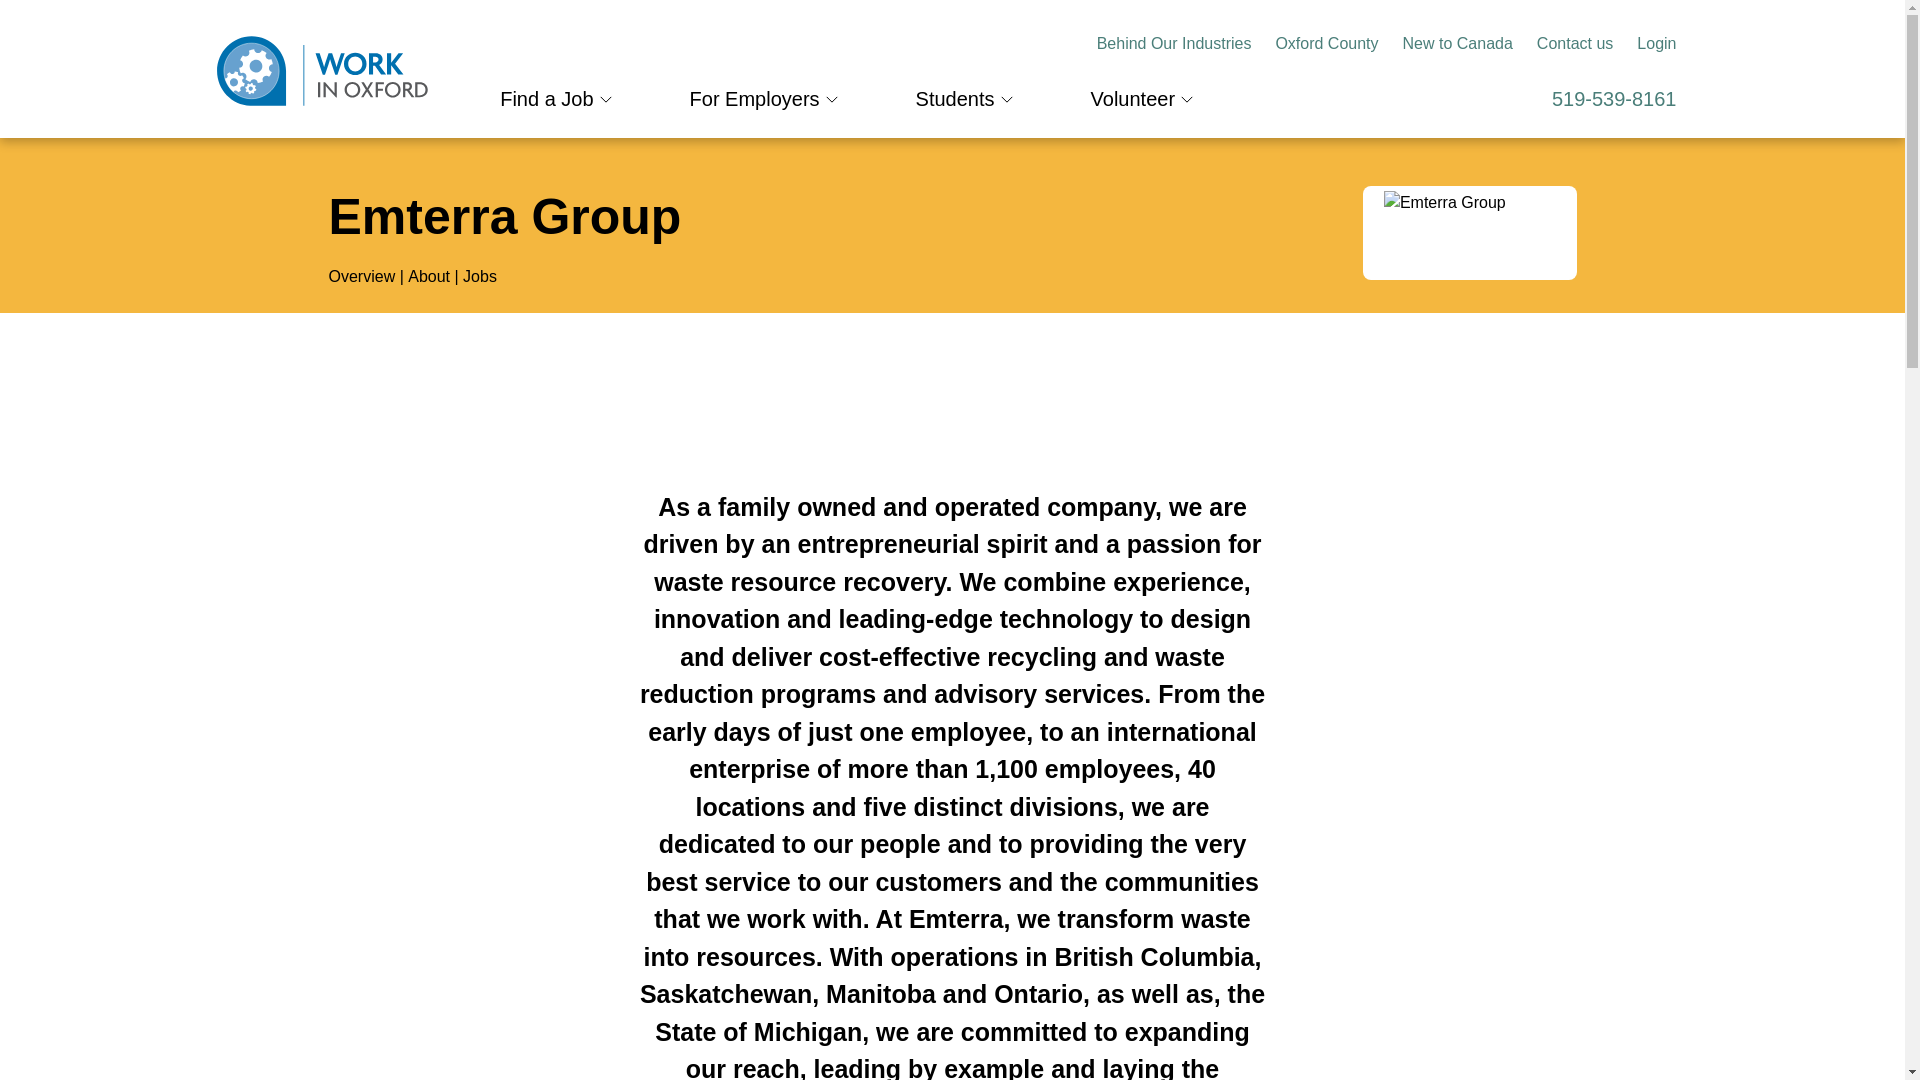 The image size is (1920, 1080). I want to click on Behind Our Industries, so click(1174, 44).